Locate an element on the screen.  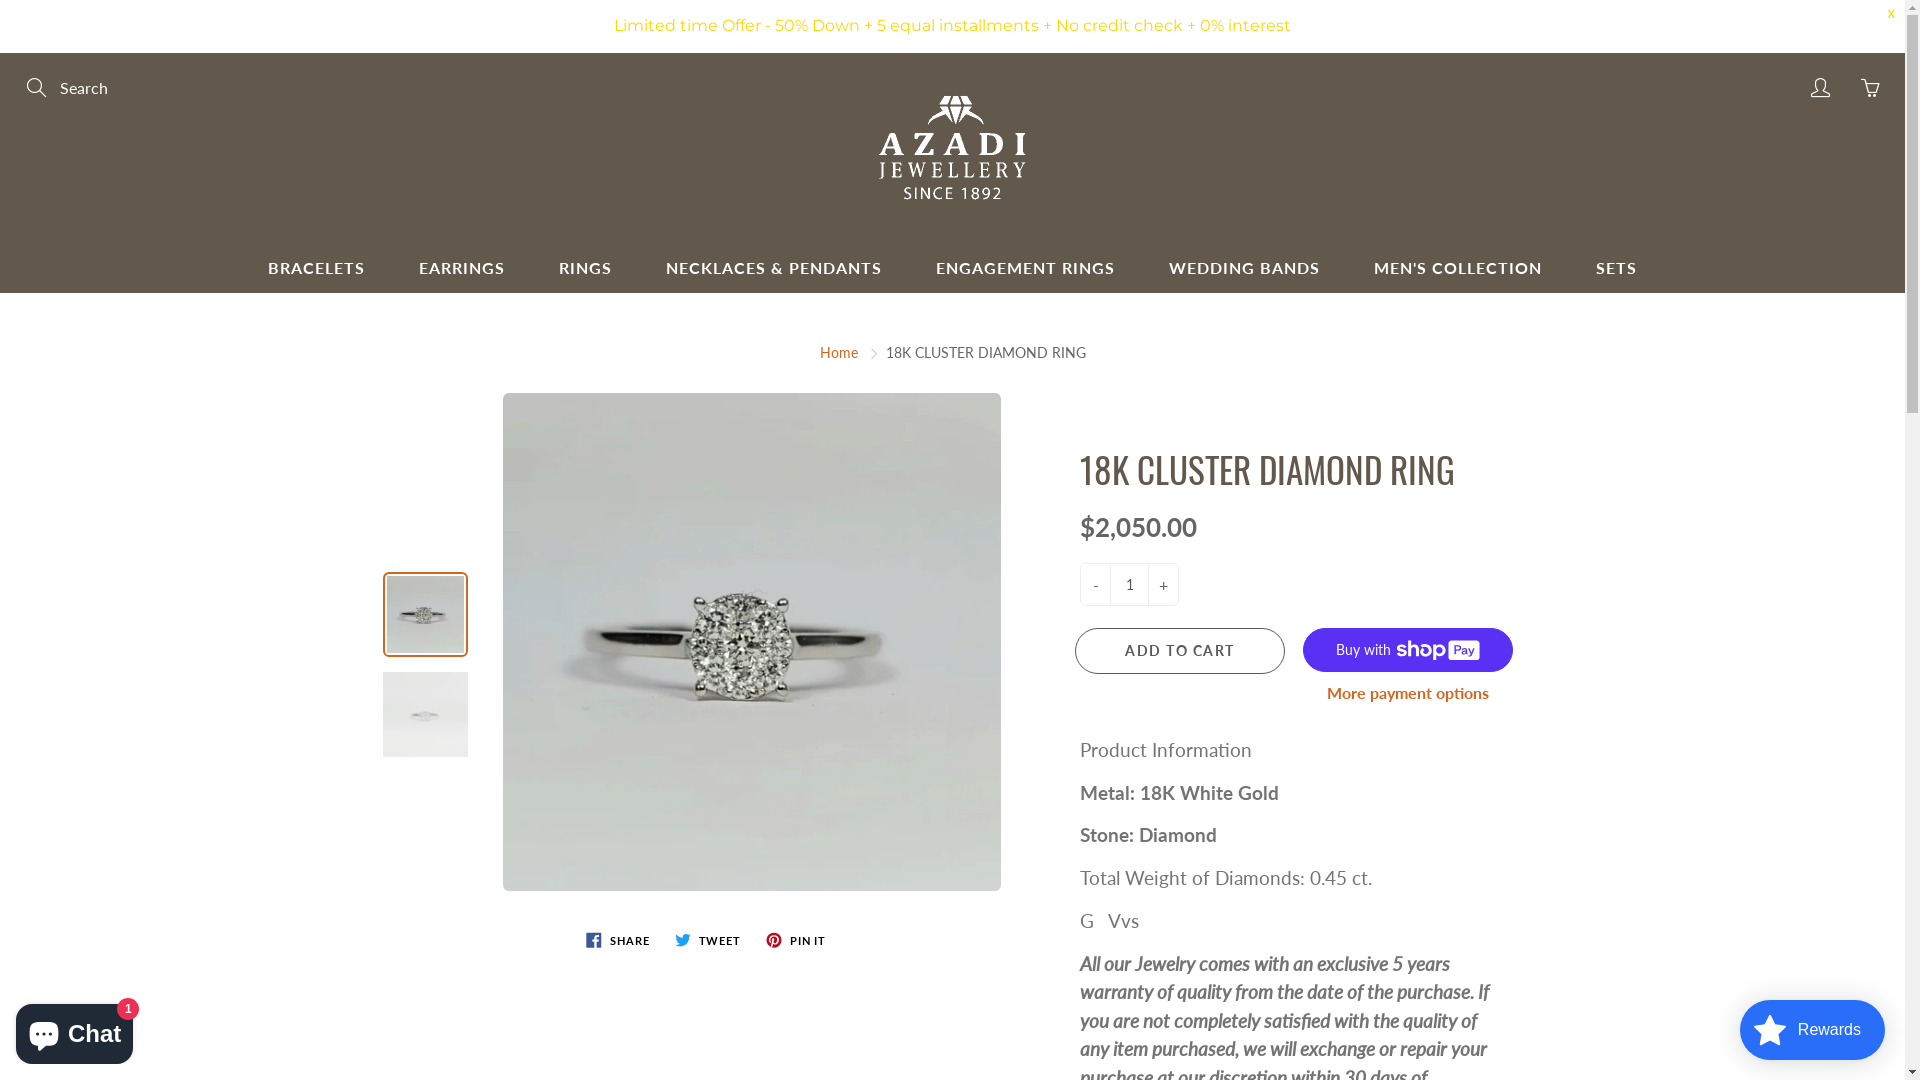
+ is located at coordinates (1164, 584).